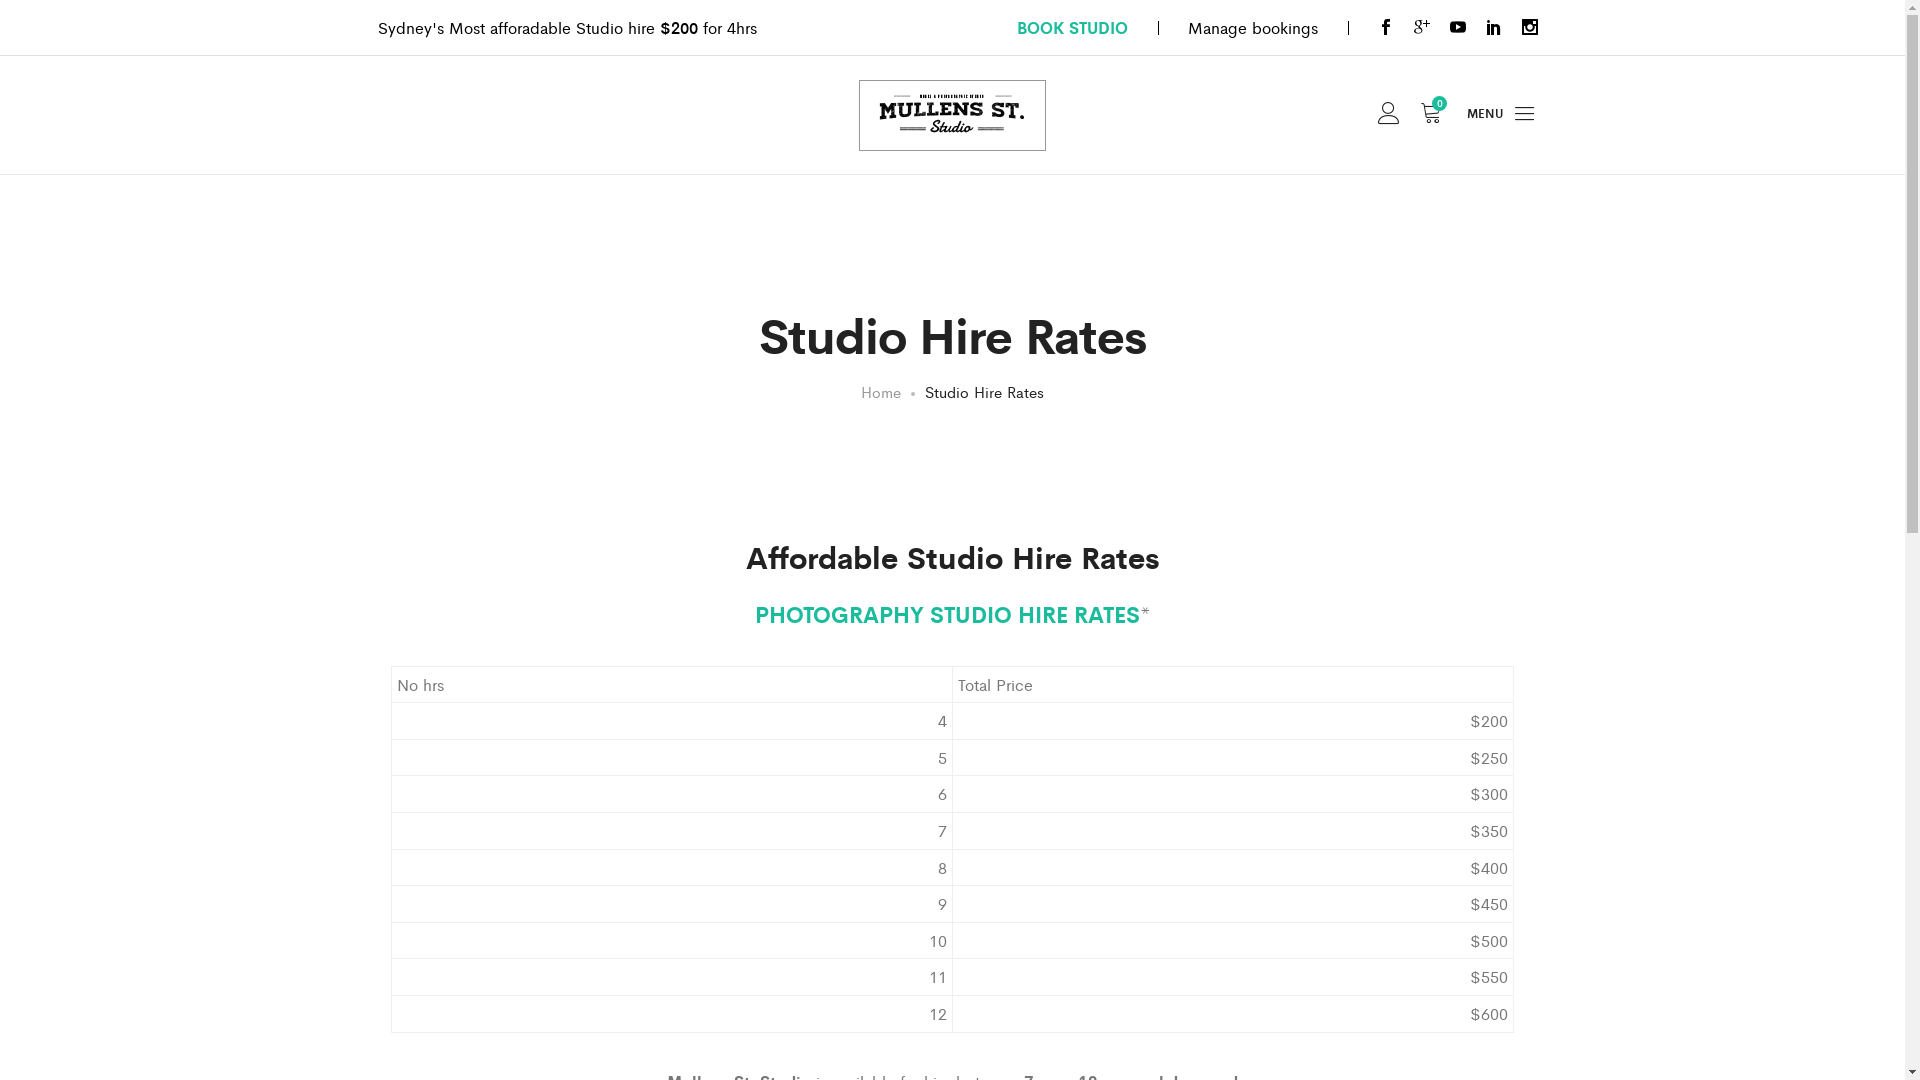  I want to click on Home, so click(881, 392).